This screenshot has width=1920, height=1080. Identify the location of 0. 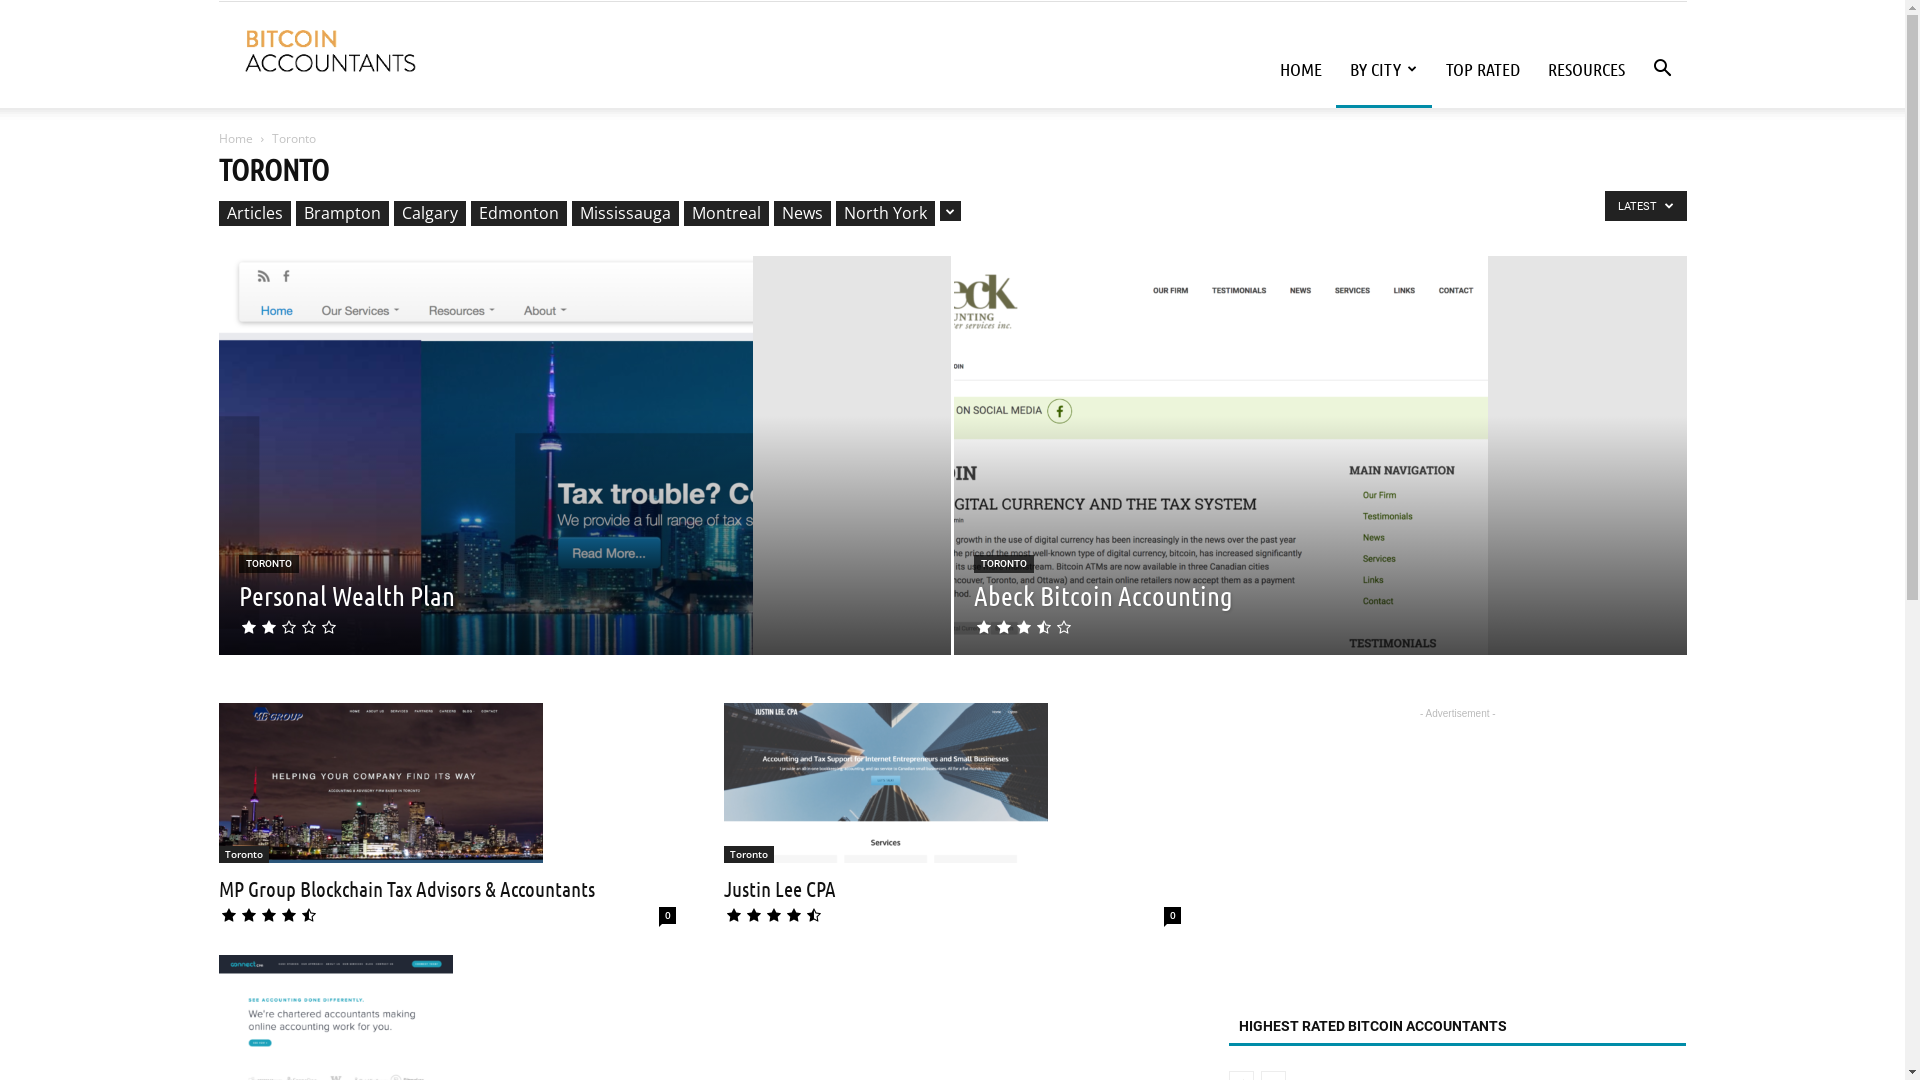
(668, 916).